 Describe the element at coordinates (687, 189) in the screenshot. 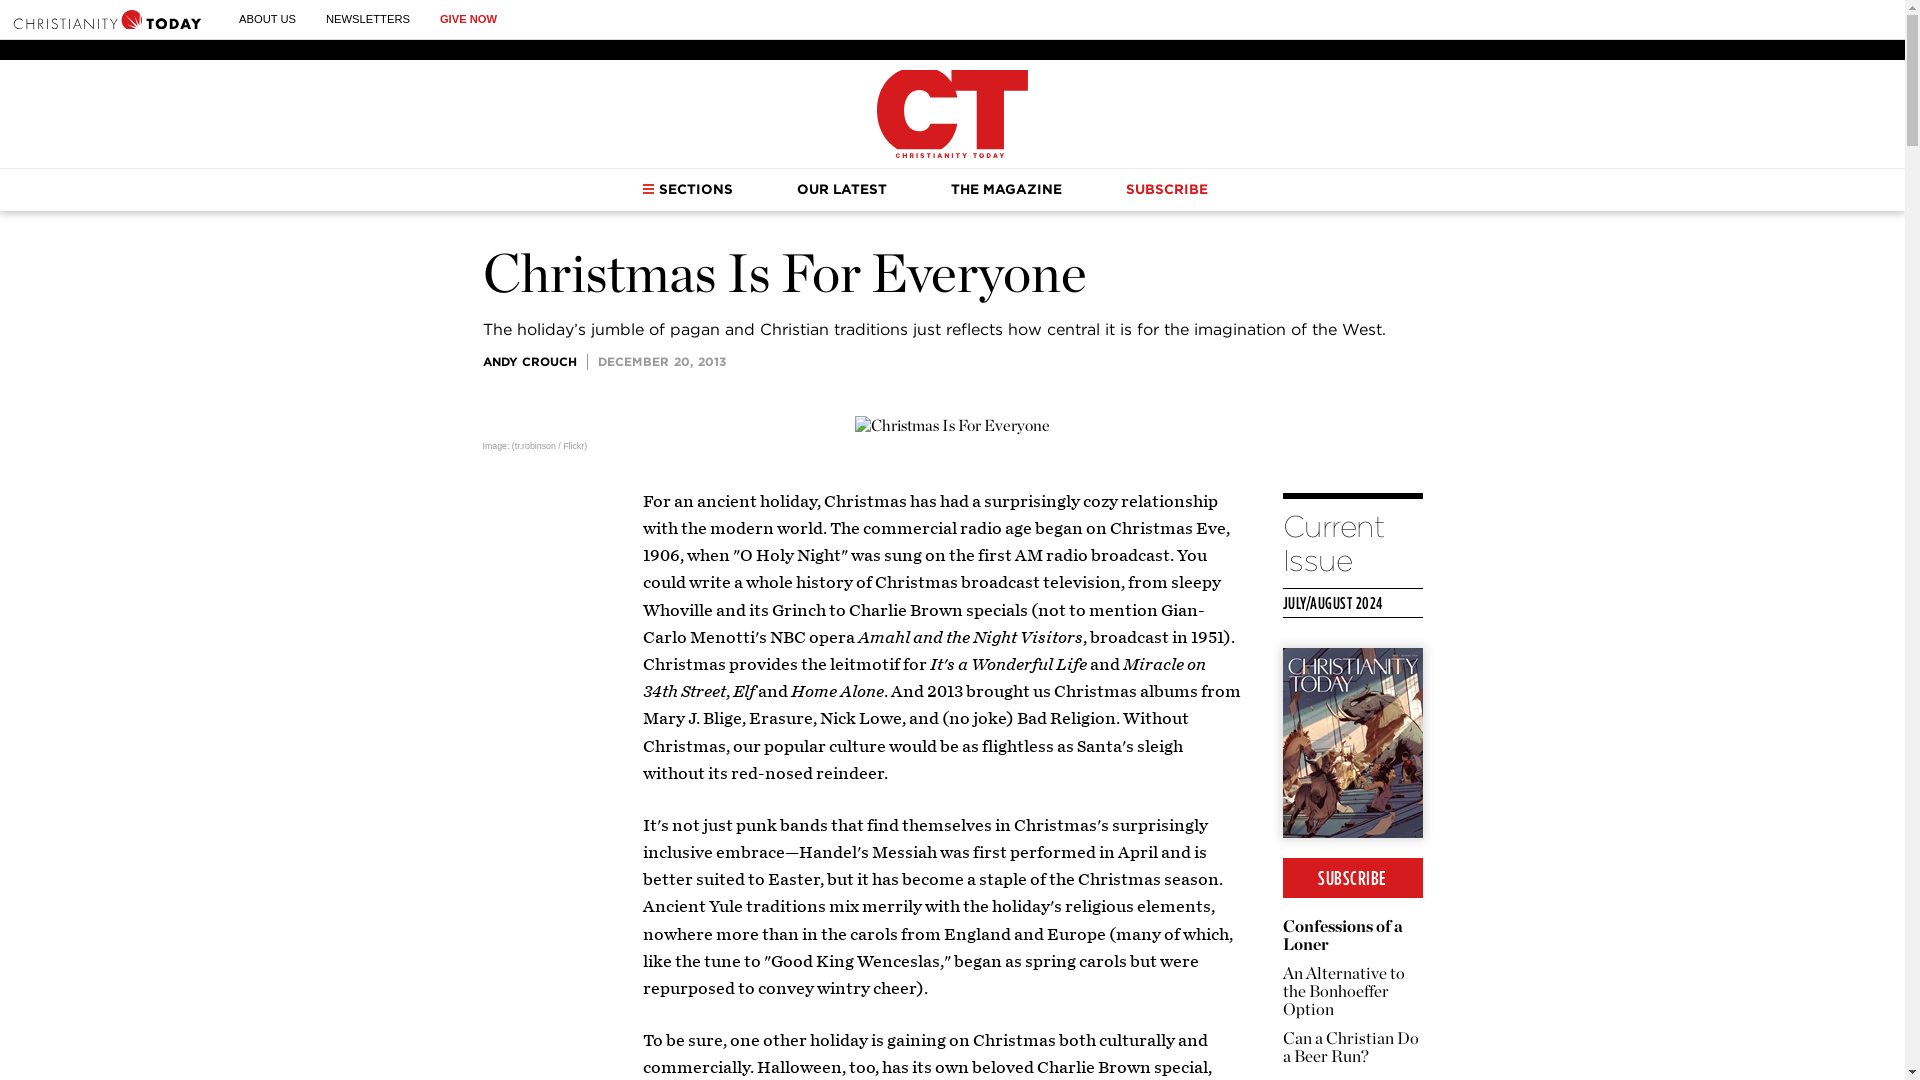

I see `SECTIONS` at that location.